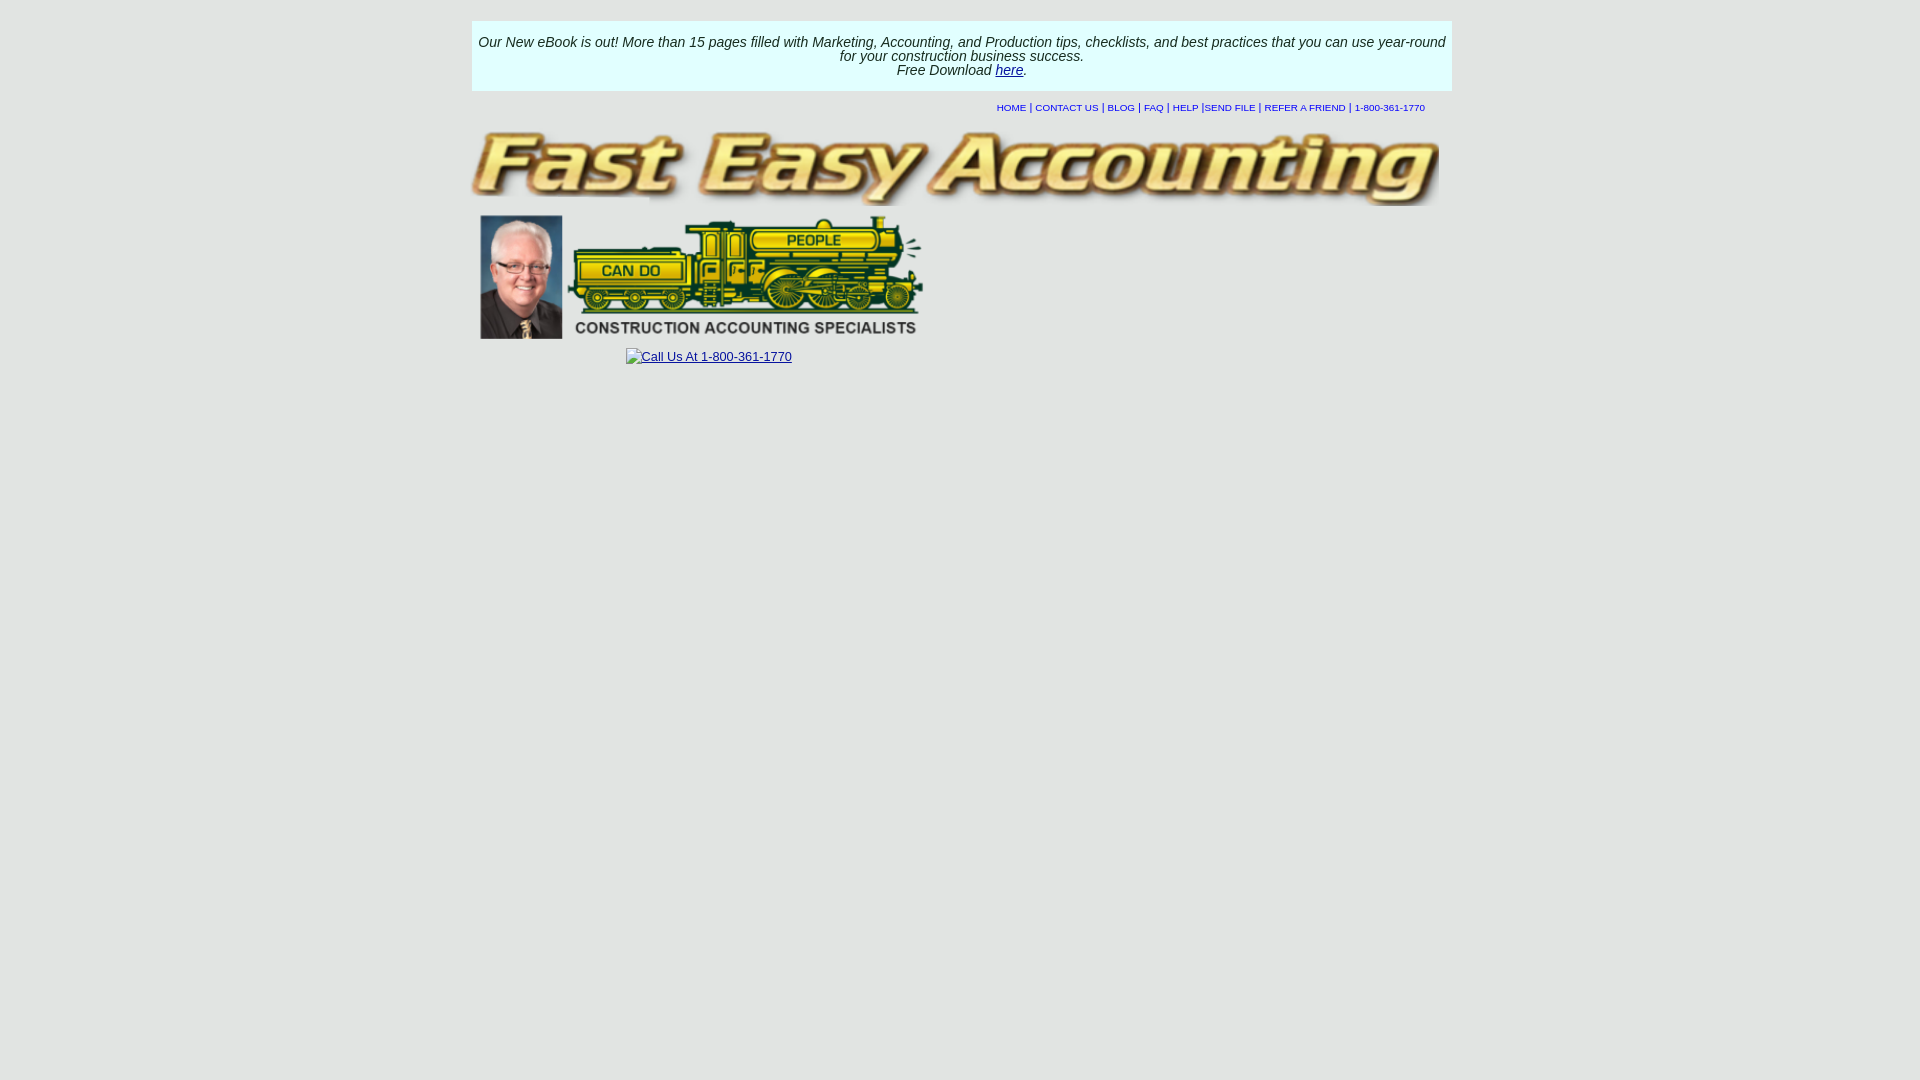 Image resolution: width=1920 pixels, height=1080 pixels. I want to click on BLOG, so click(1120, 107).